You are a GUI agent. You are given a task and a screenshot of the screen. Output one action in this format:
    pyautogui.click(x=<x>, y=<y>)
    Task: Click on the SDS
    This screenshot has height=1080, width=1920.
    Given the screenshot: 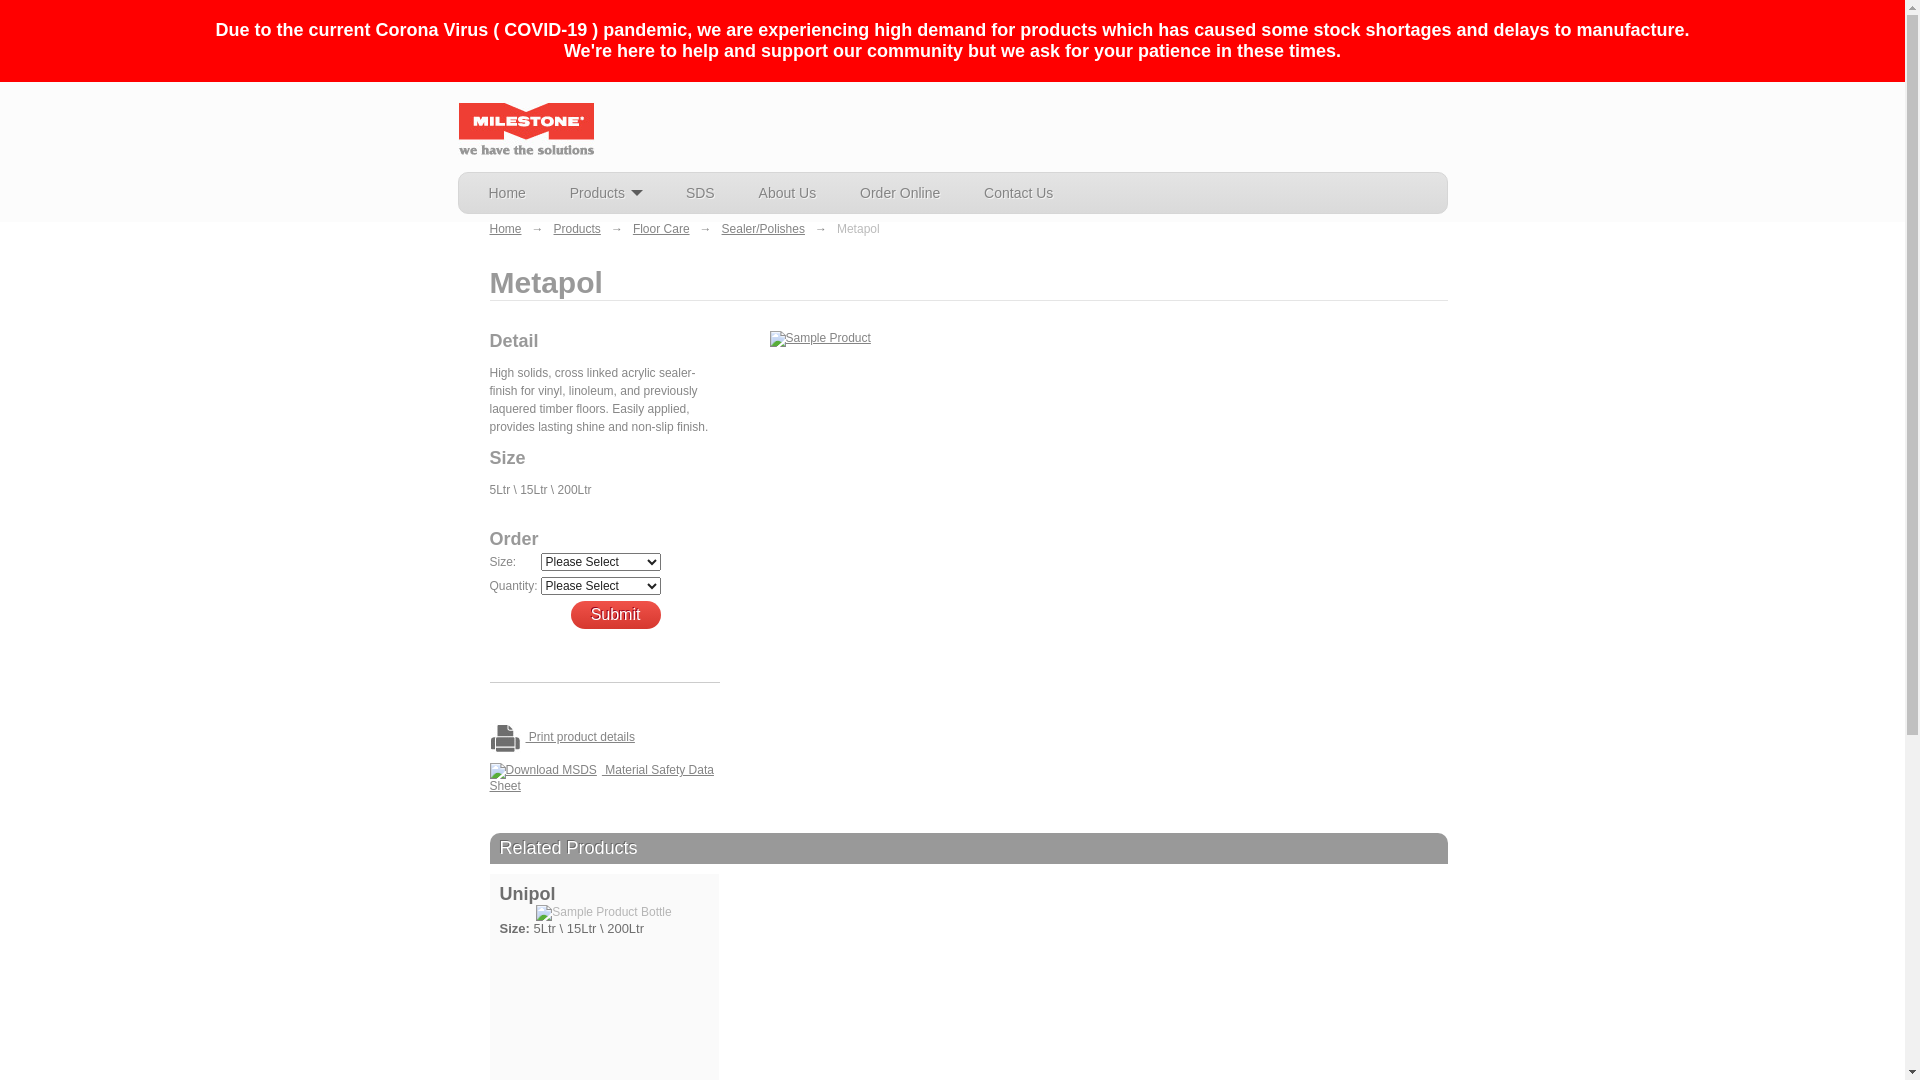 What is the action you would take?
    pyautogui.click(x=700, y=193)
    